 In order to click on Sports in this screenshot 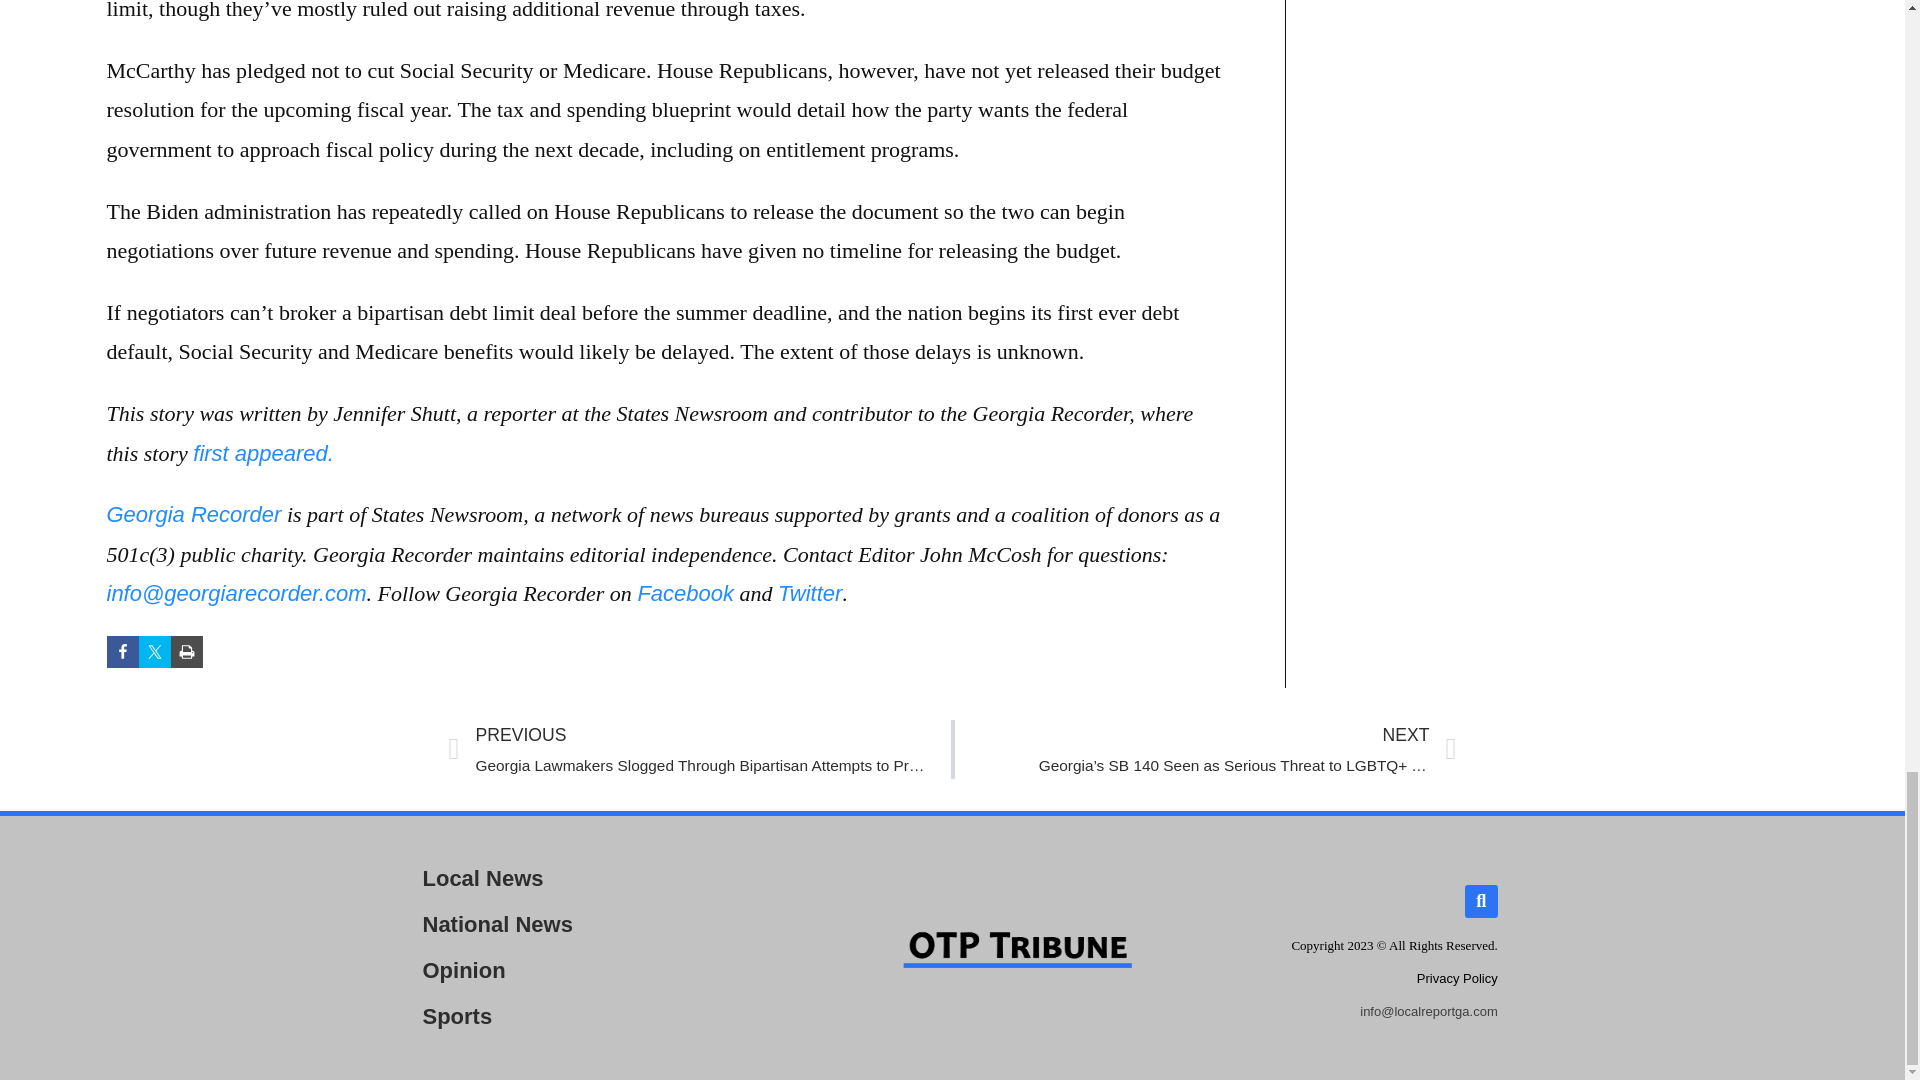, I will do `click(578, 1016)`.